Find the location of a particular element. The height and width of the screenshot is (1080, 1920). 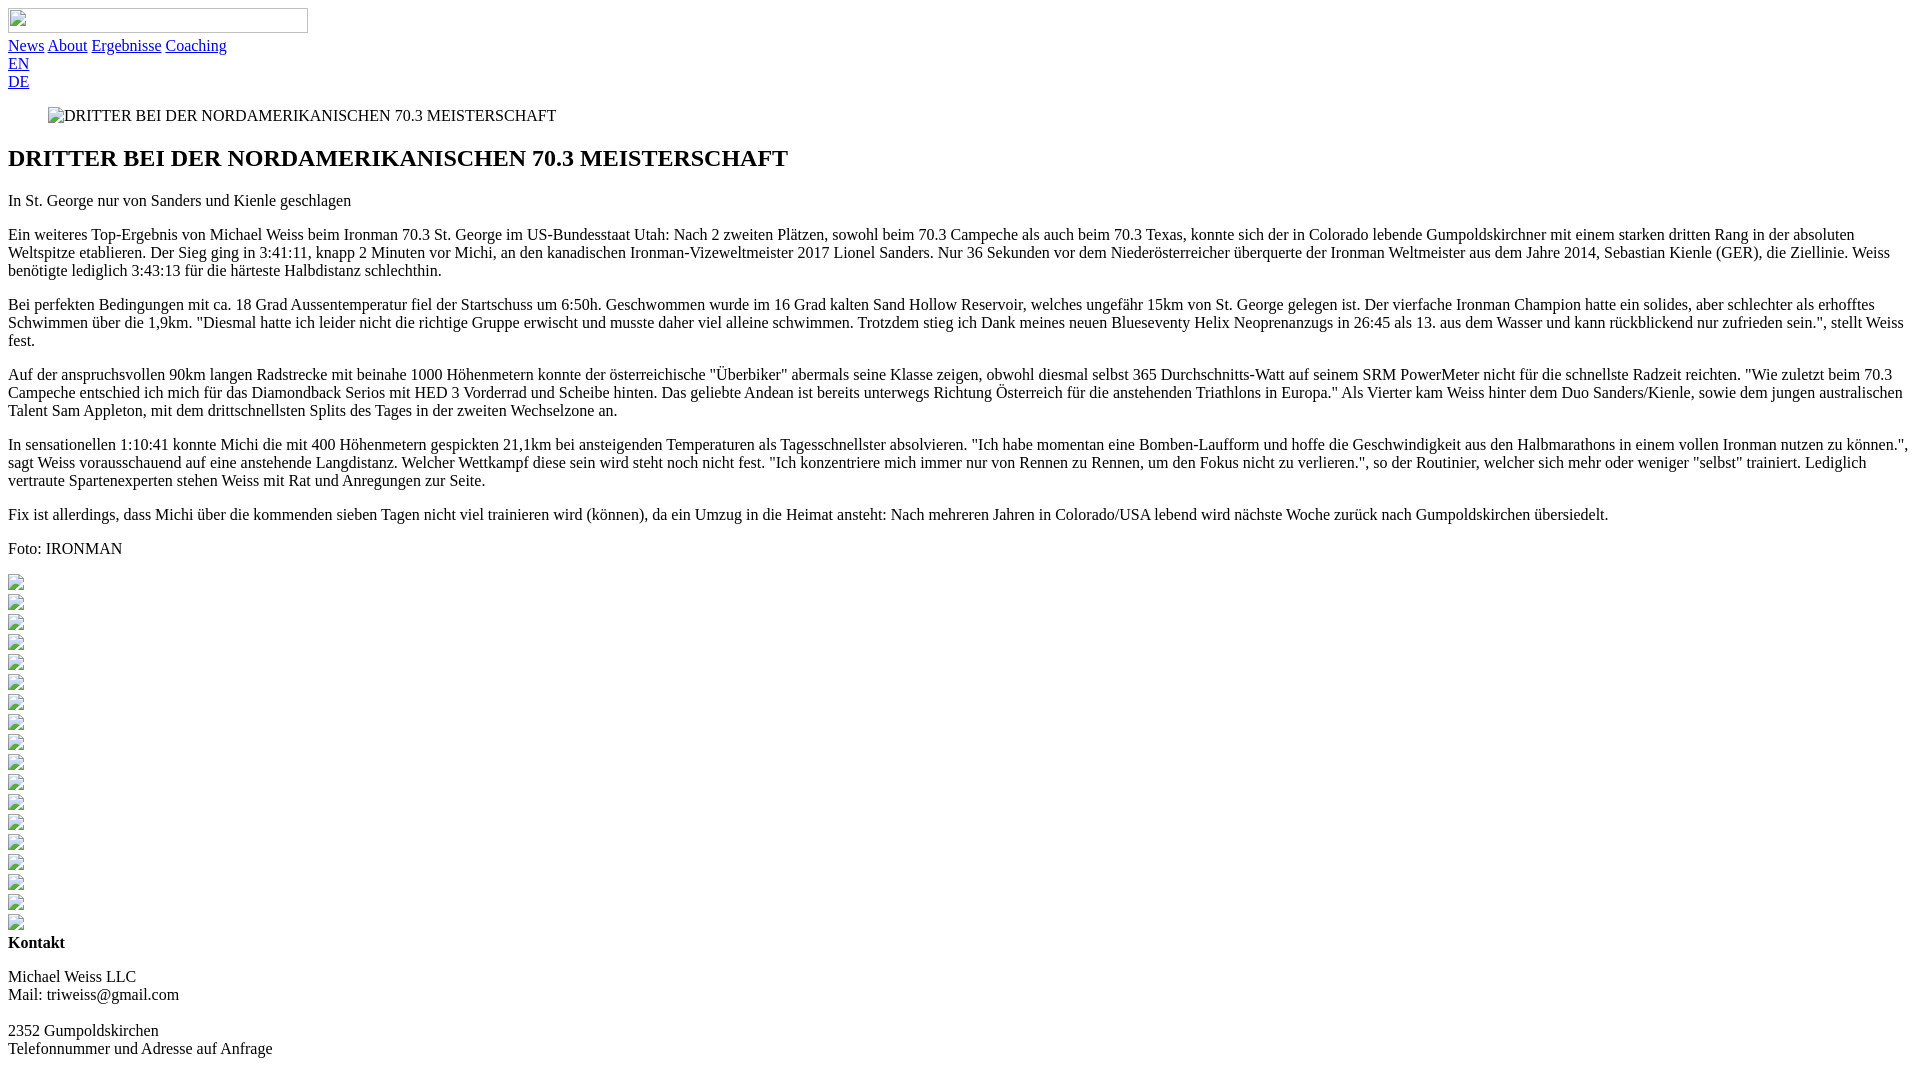

Ergebnisse is located at coordinates (127, 46).